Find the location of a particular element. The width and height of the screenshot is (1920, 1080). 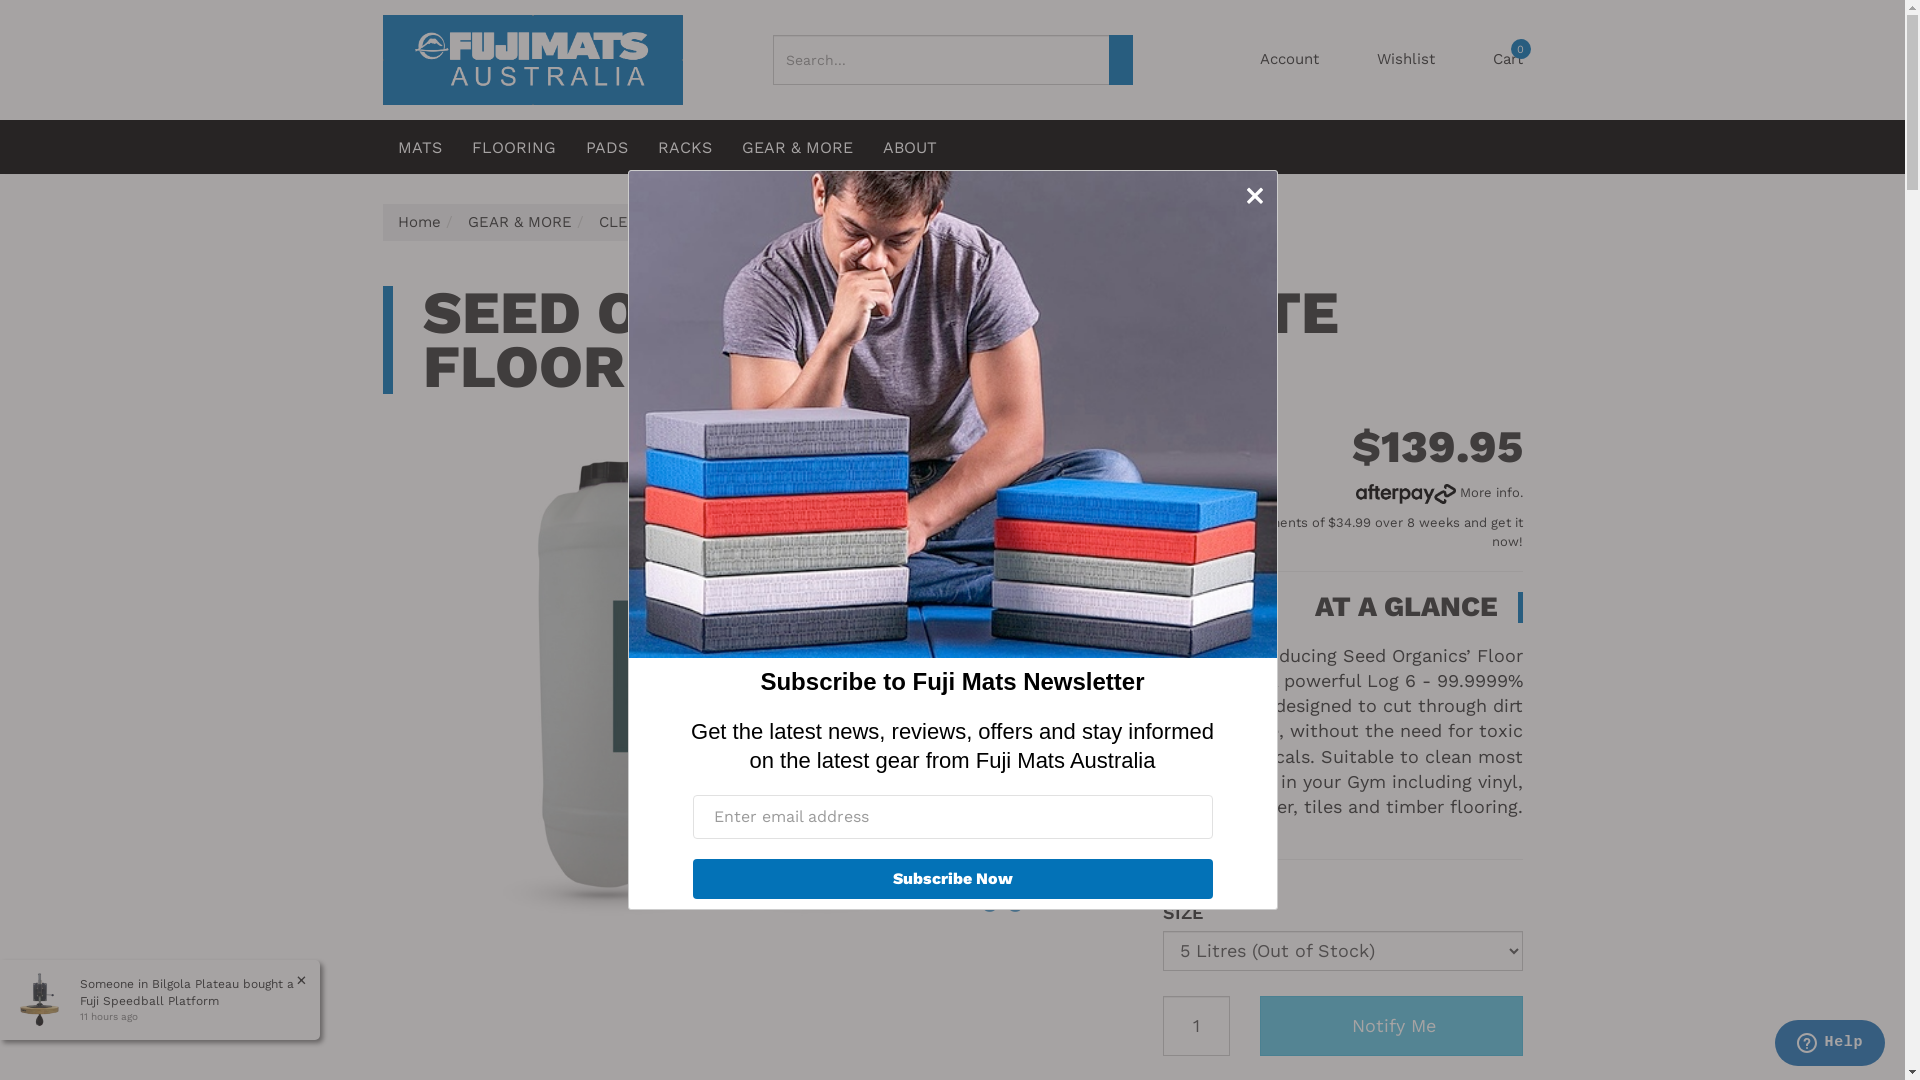

RACKS is located at coordinates (684, 147).